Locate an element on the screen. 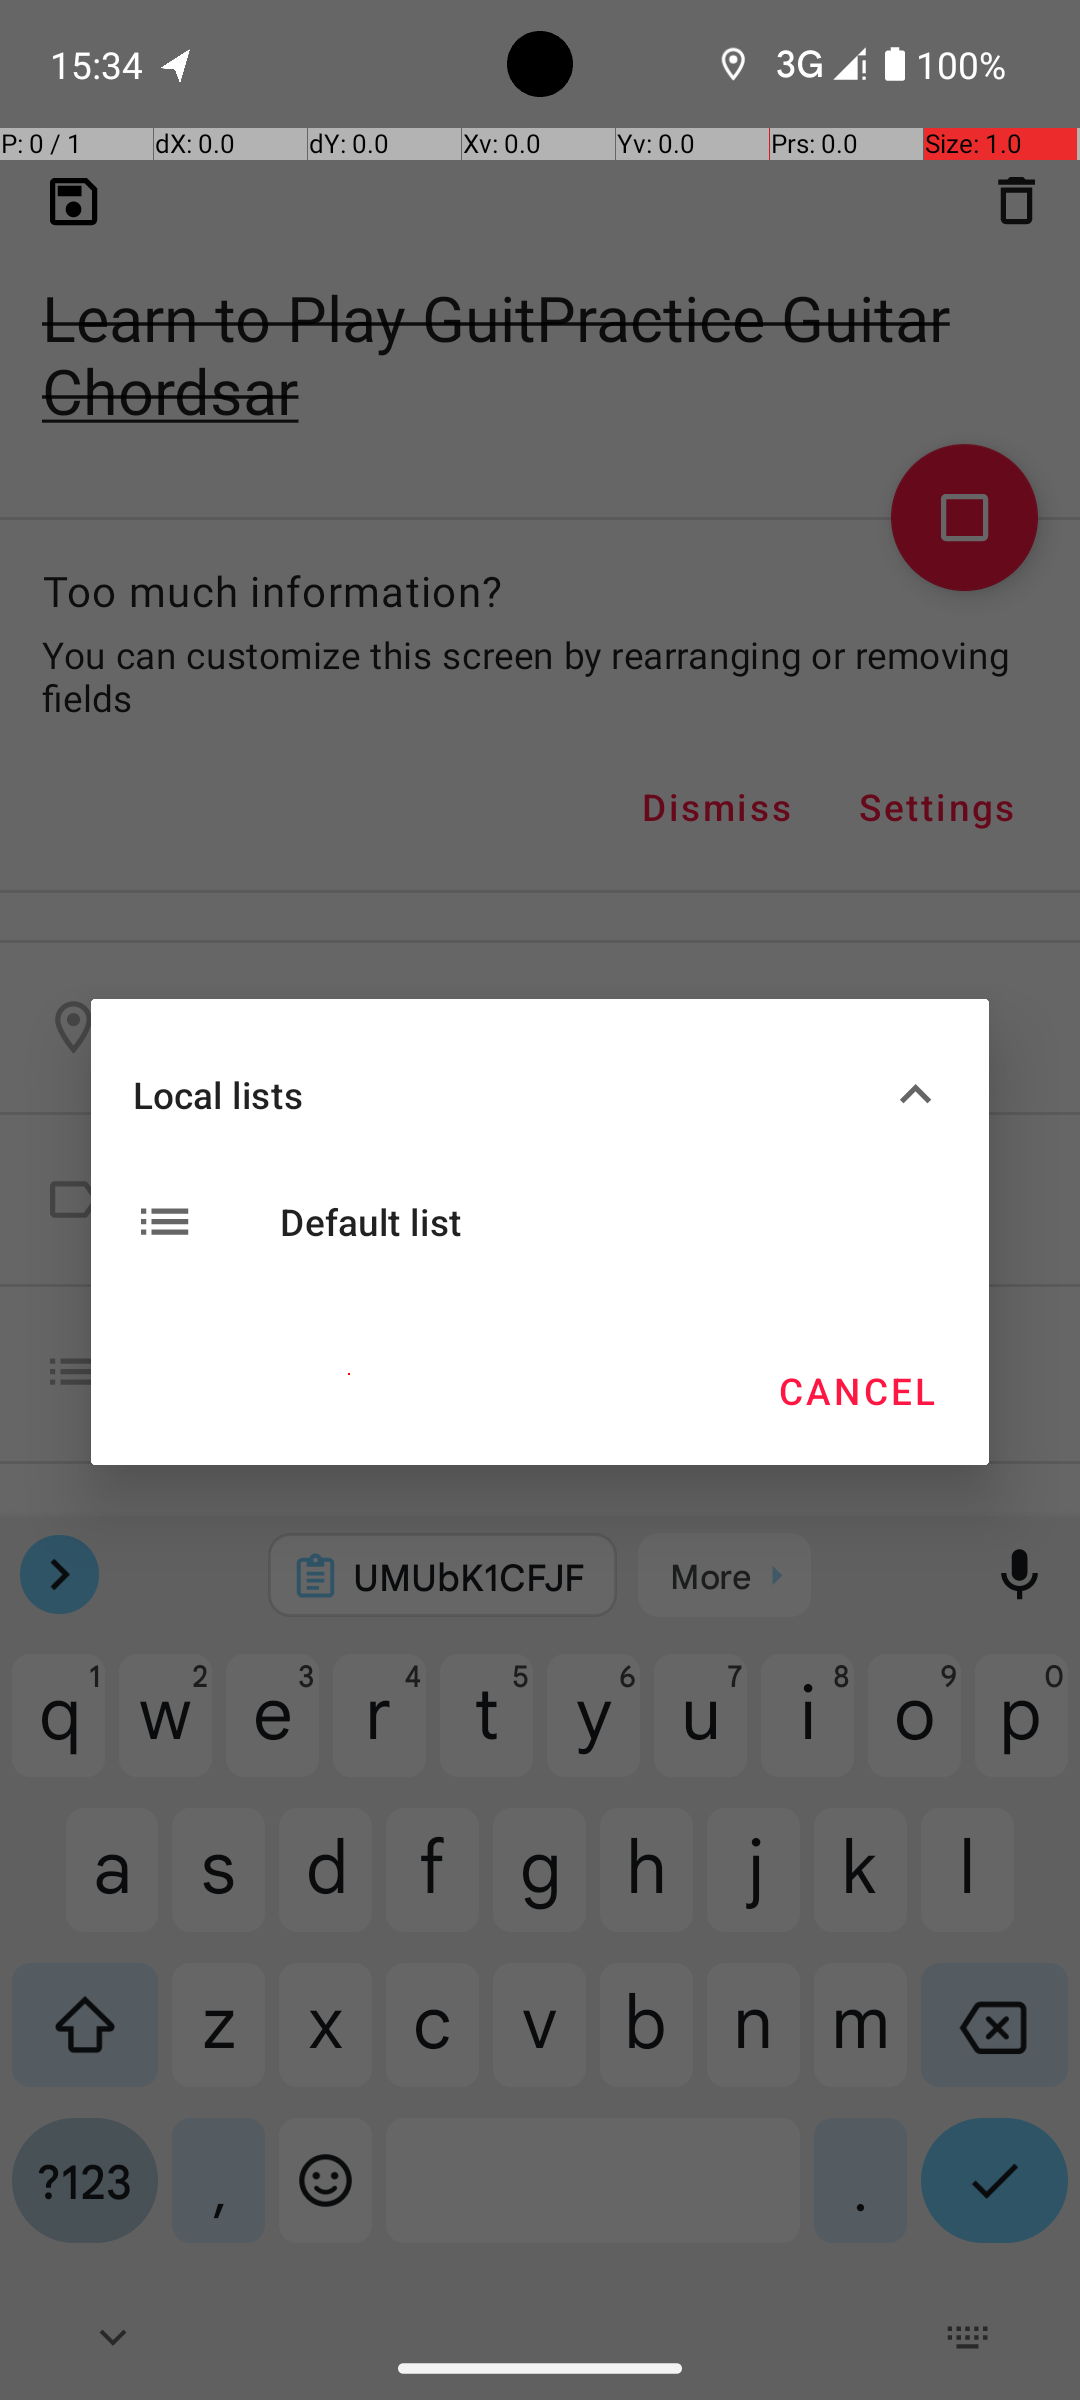 Image resolution: width=1080 pixels, height=2400 pixels. Local lists is located at coordinates (508, 1094).